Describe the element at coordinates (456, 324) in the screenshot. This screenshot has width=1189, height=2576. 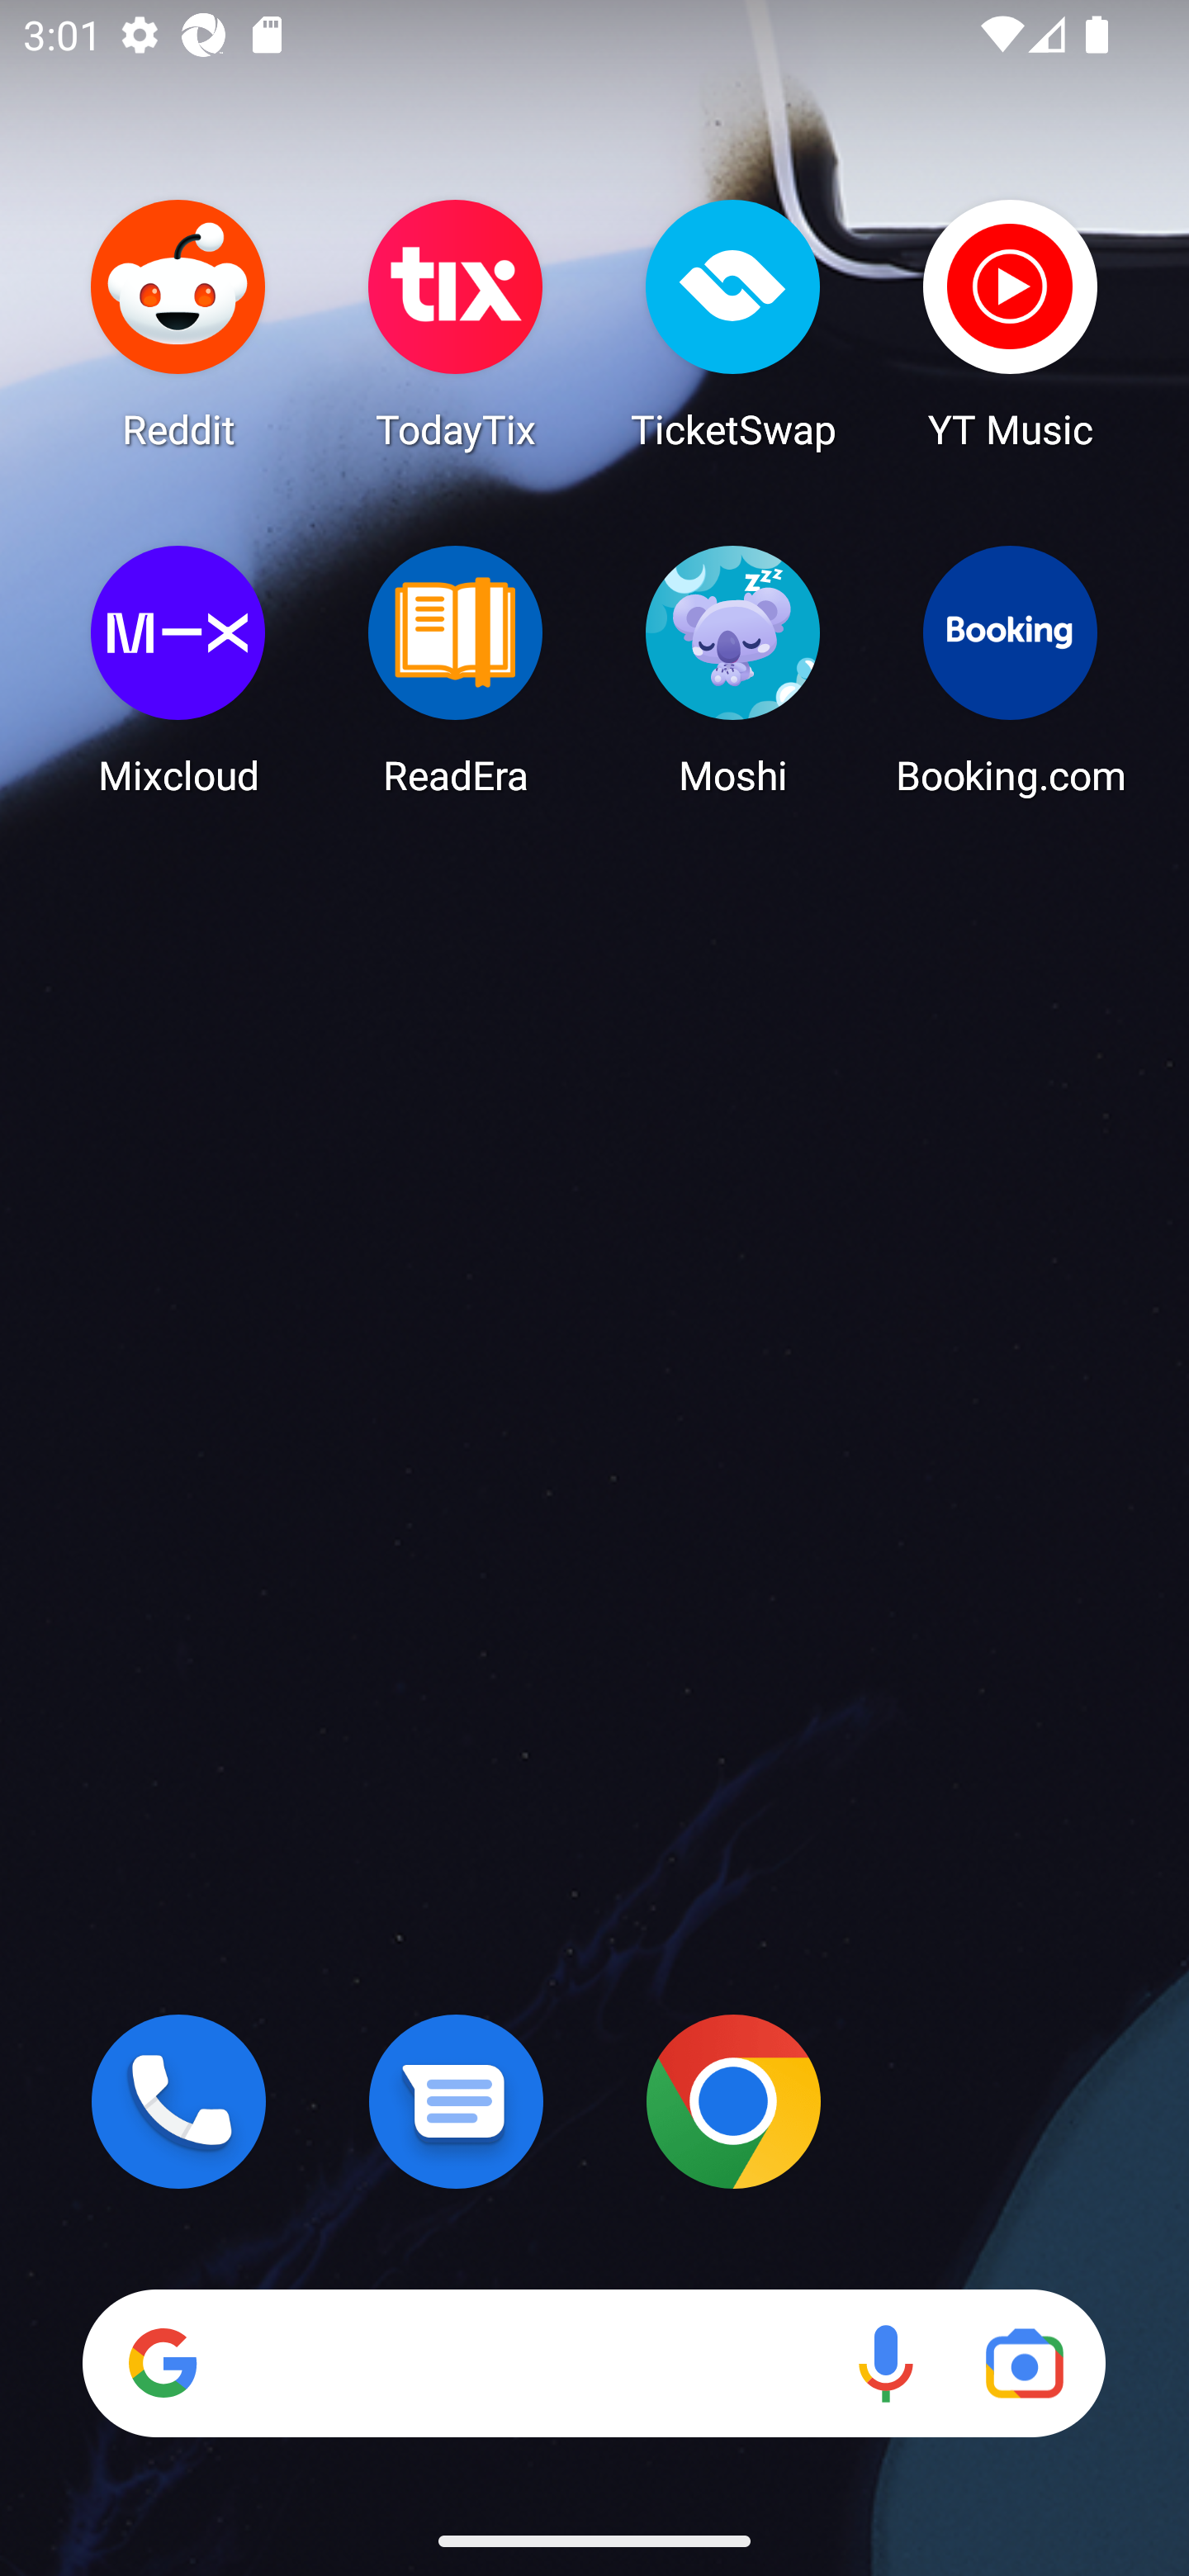
I see `TodayTix` at that location.